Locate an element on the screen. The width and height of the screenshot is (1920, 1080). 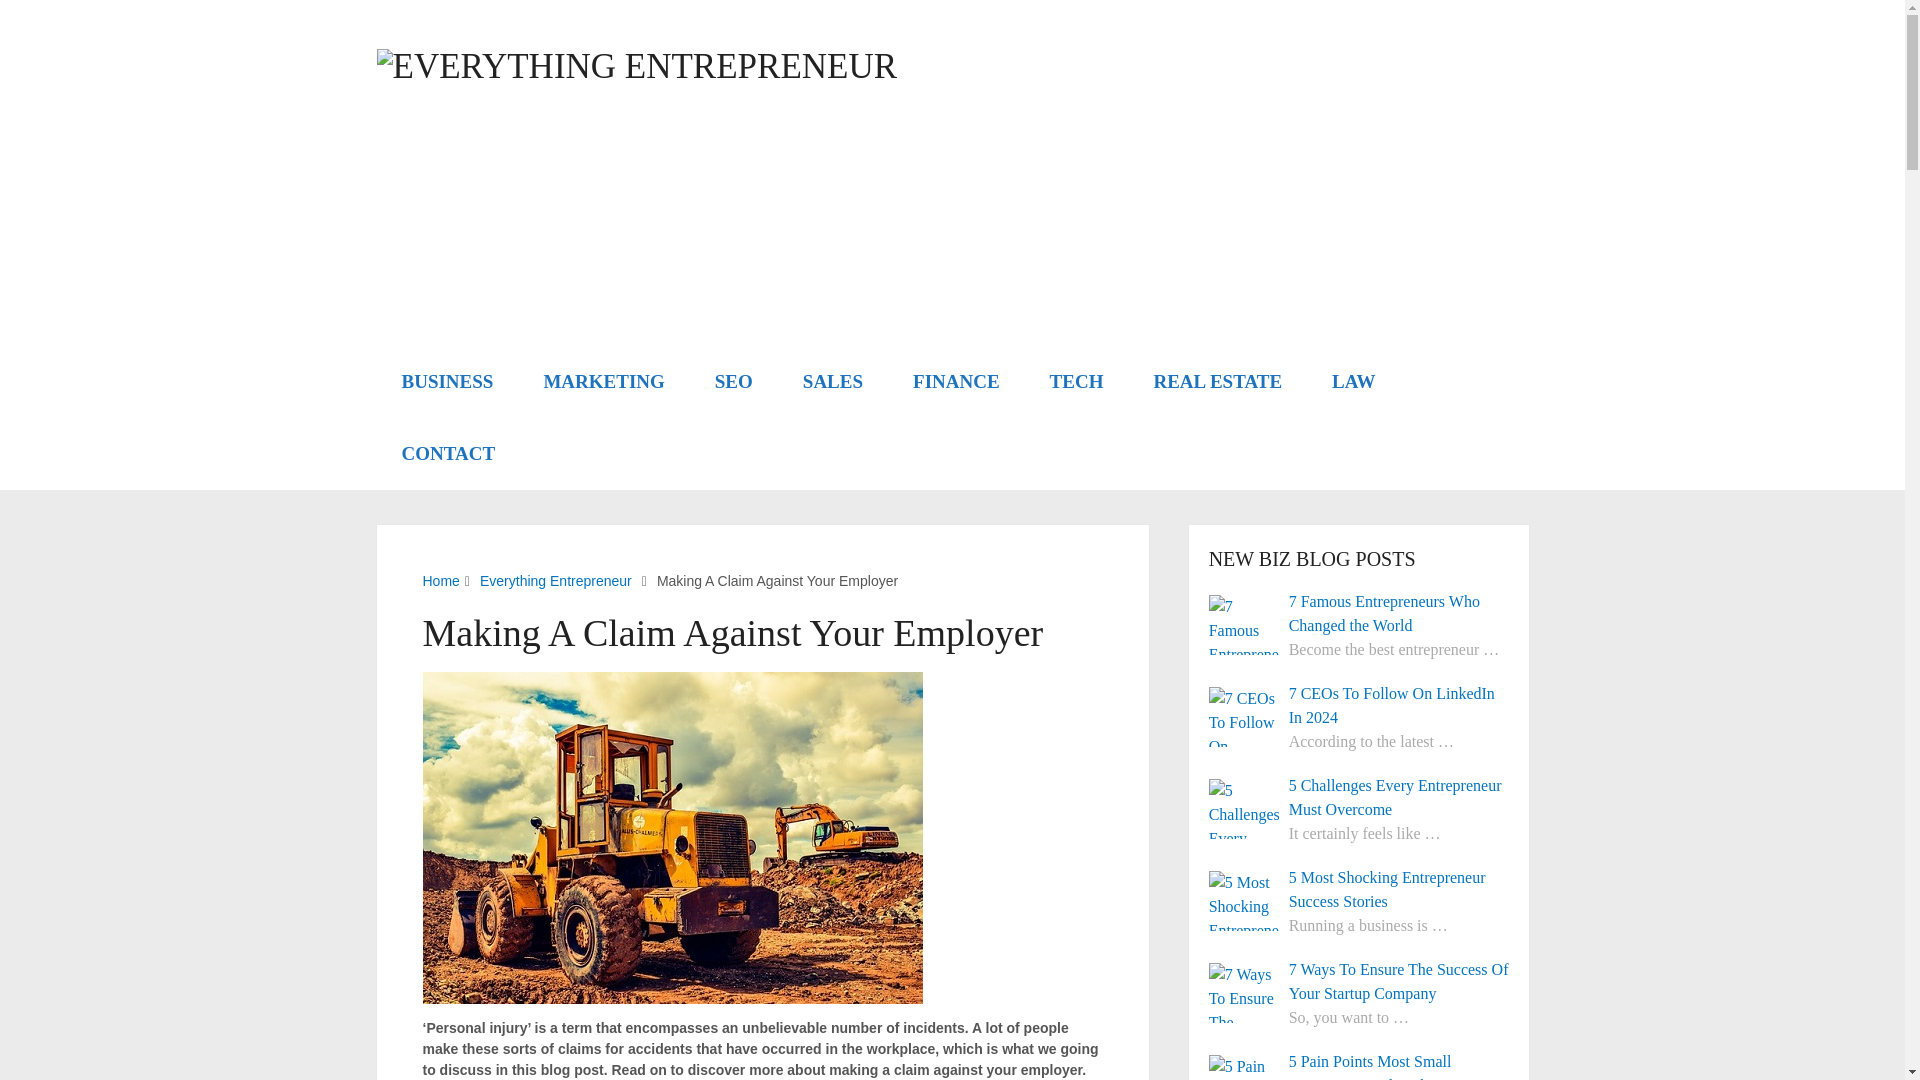
Everything Entrepreneur is located at coordinates (556, 580).